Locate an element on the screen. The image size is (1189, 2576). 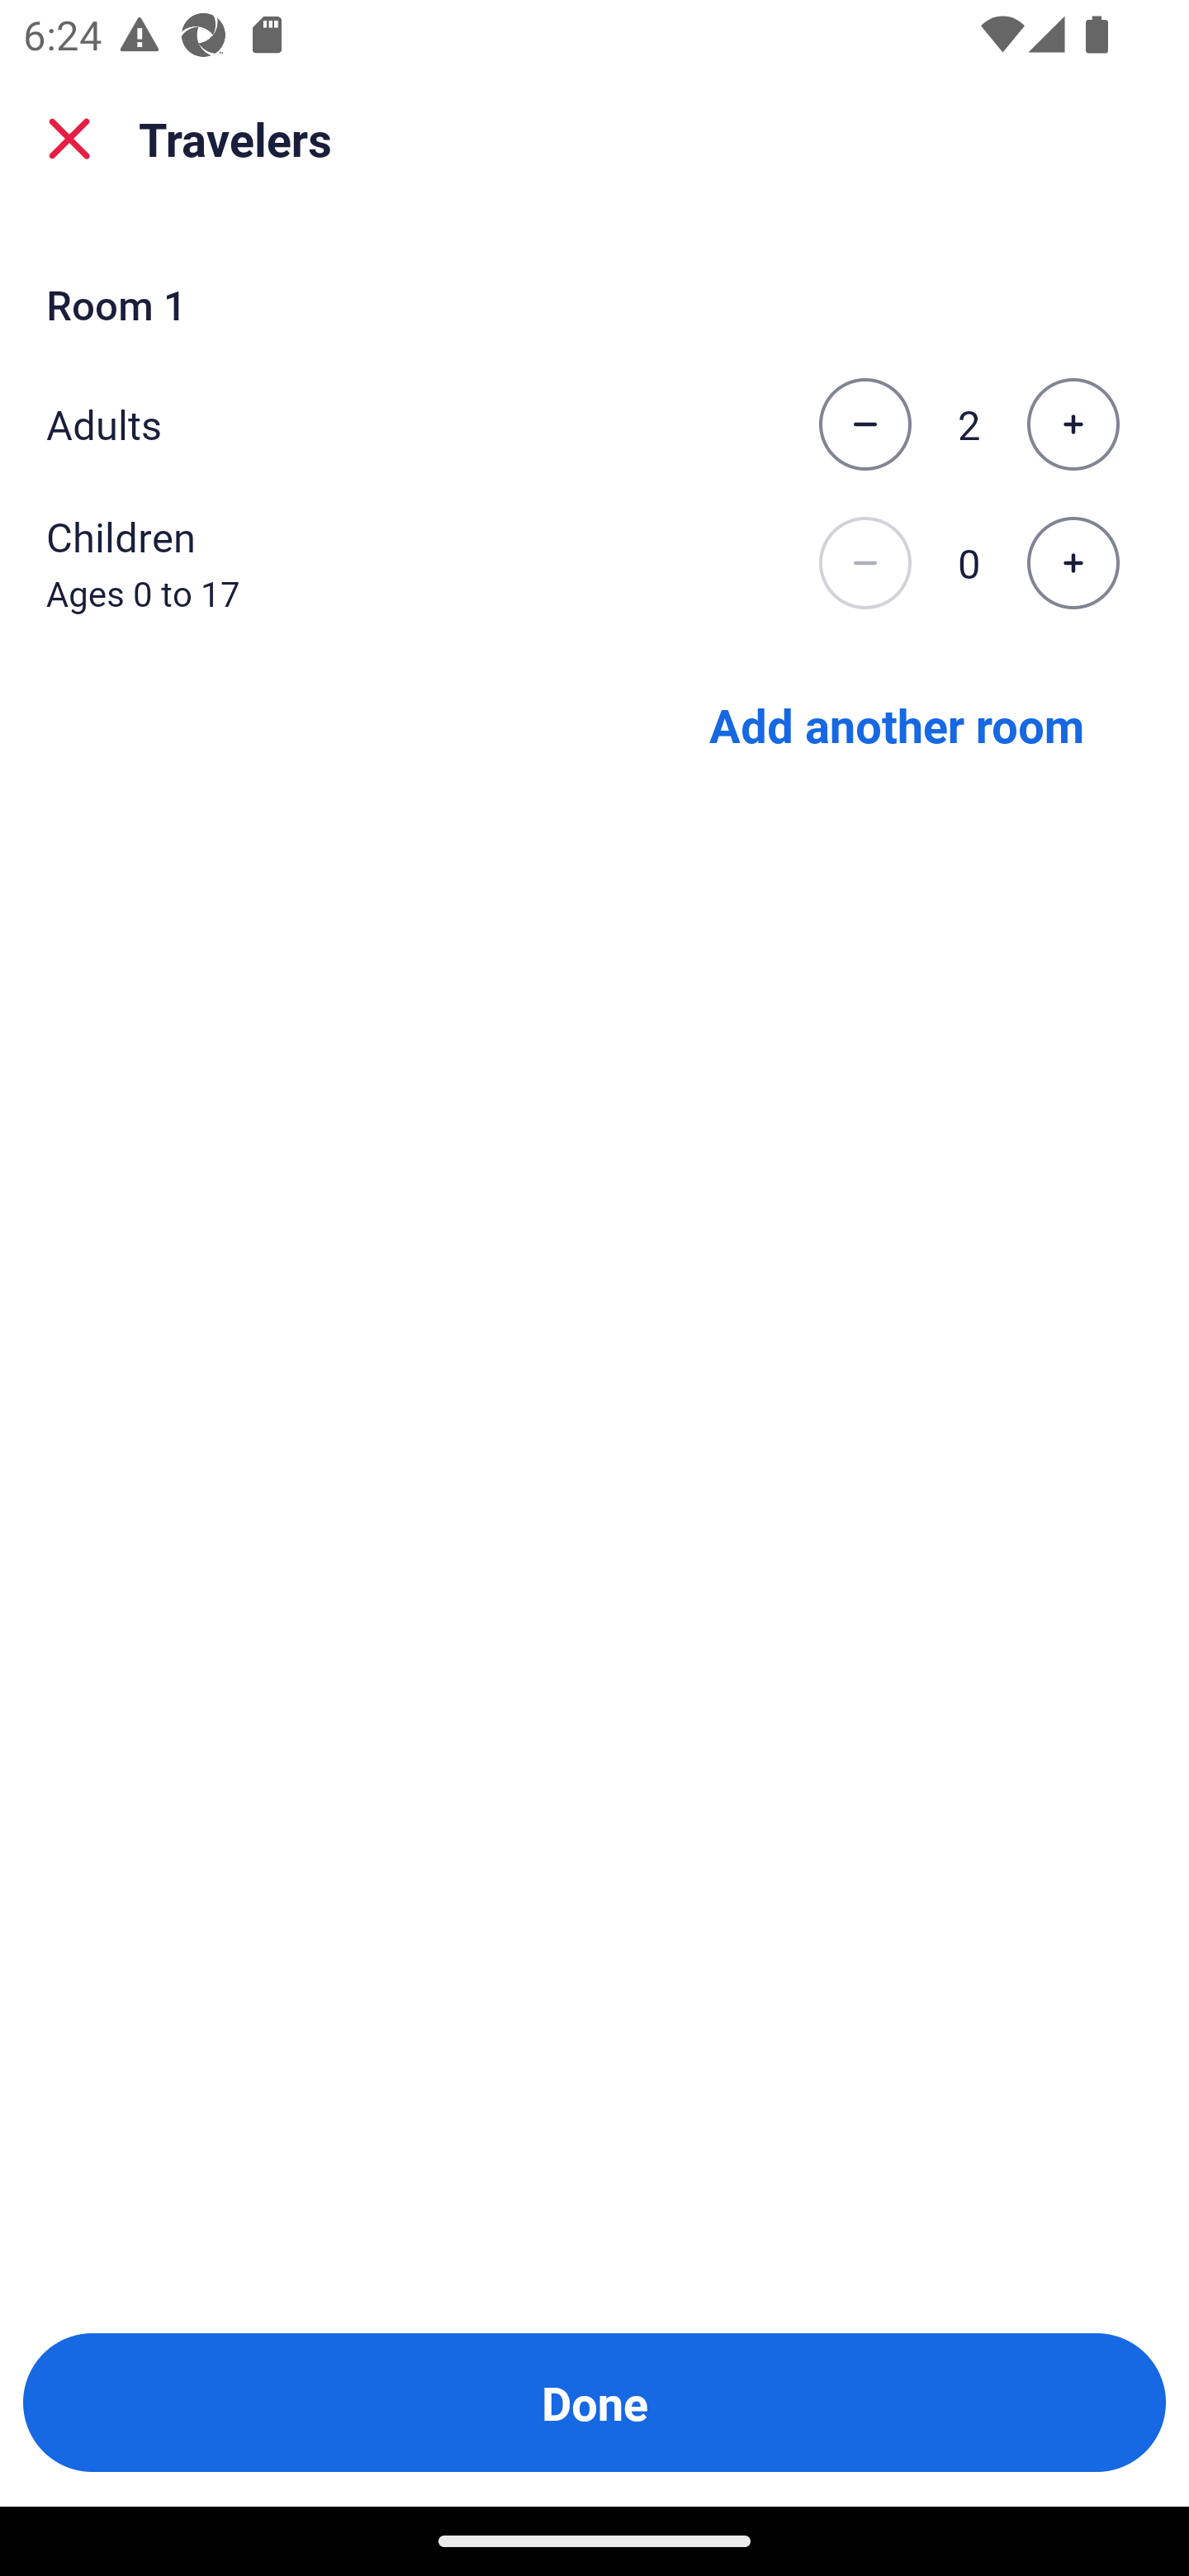
Done is located at coordinates (594, 2403).